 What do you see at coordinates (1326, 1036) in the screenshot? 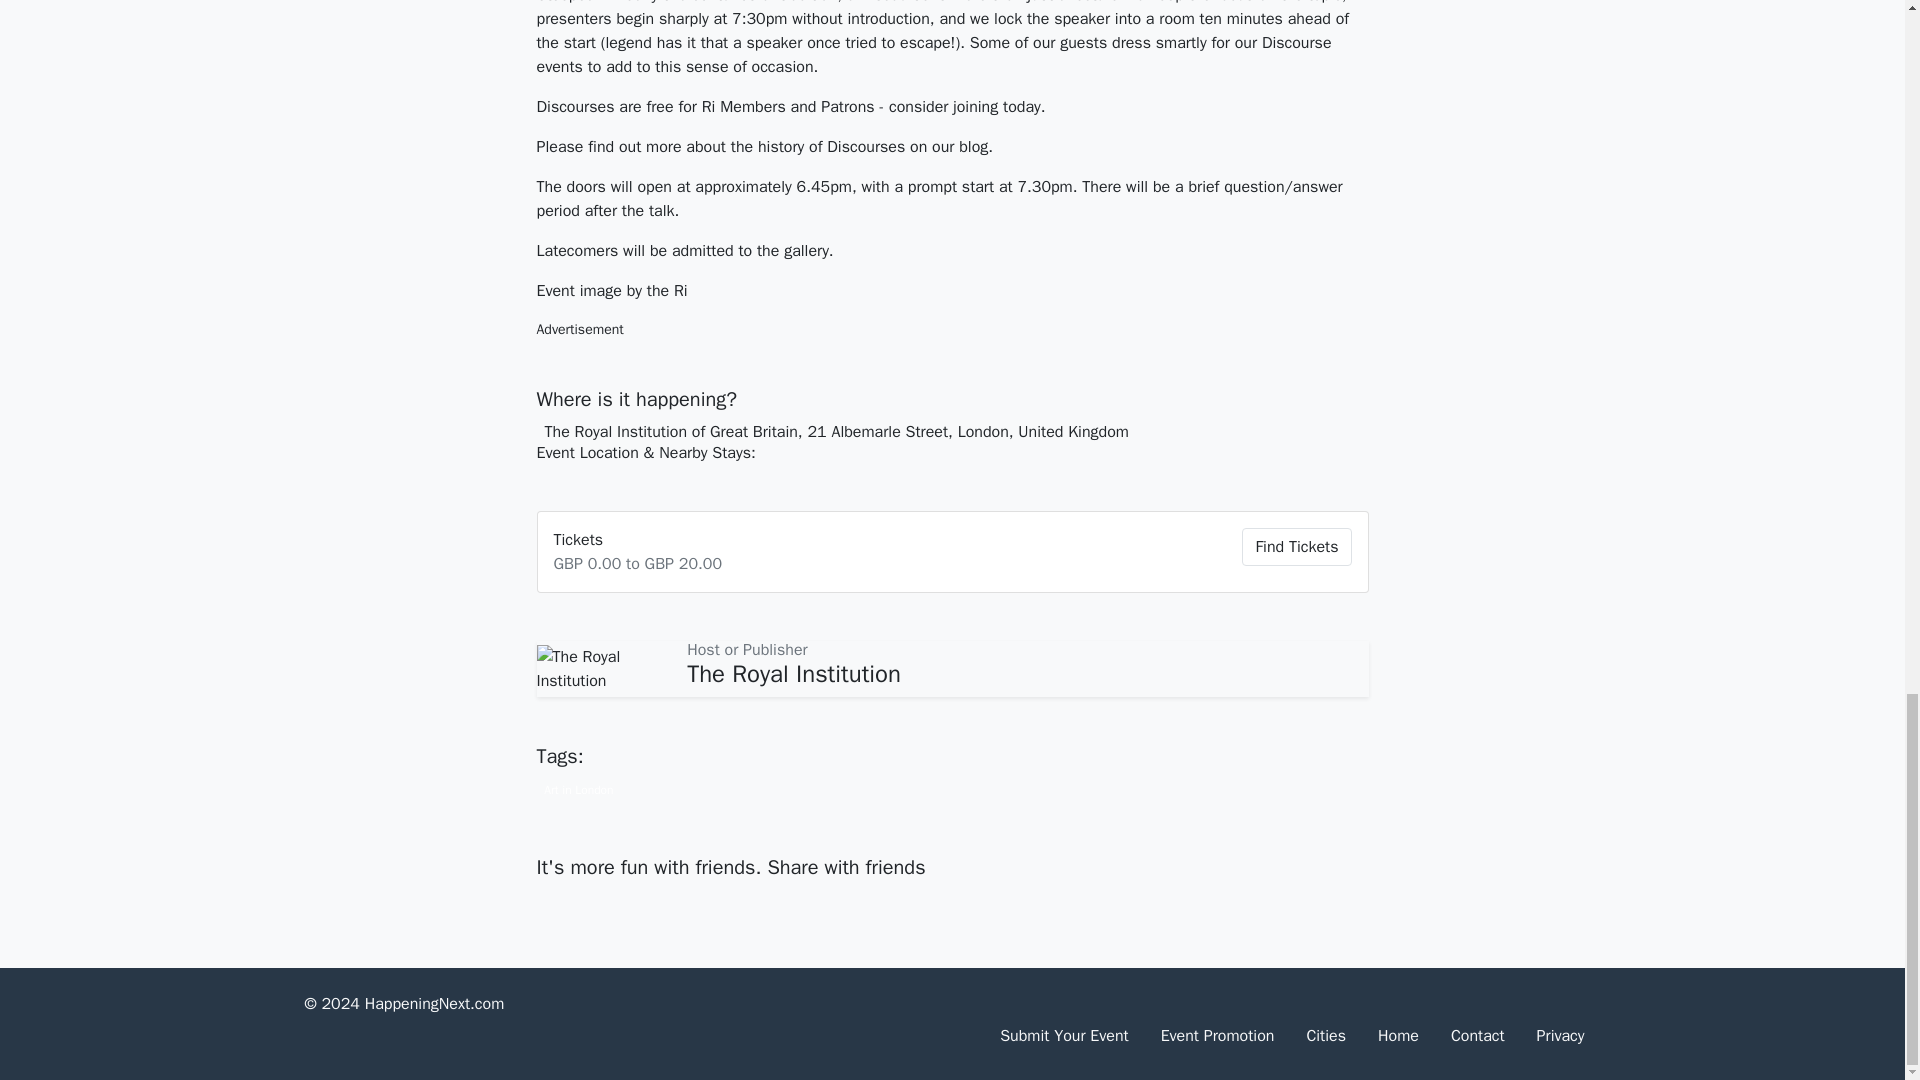
I see `Cities` at bounding box center [1326, 1036].